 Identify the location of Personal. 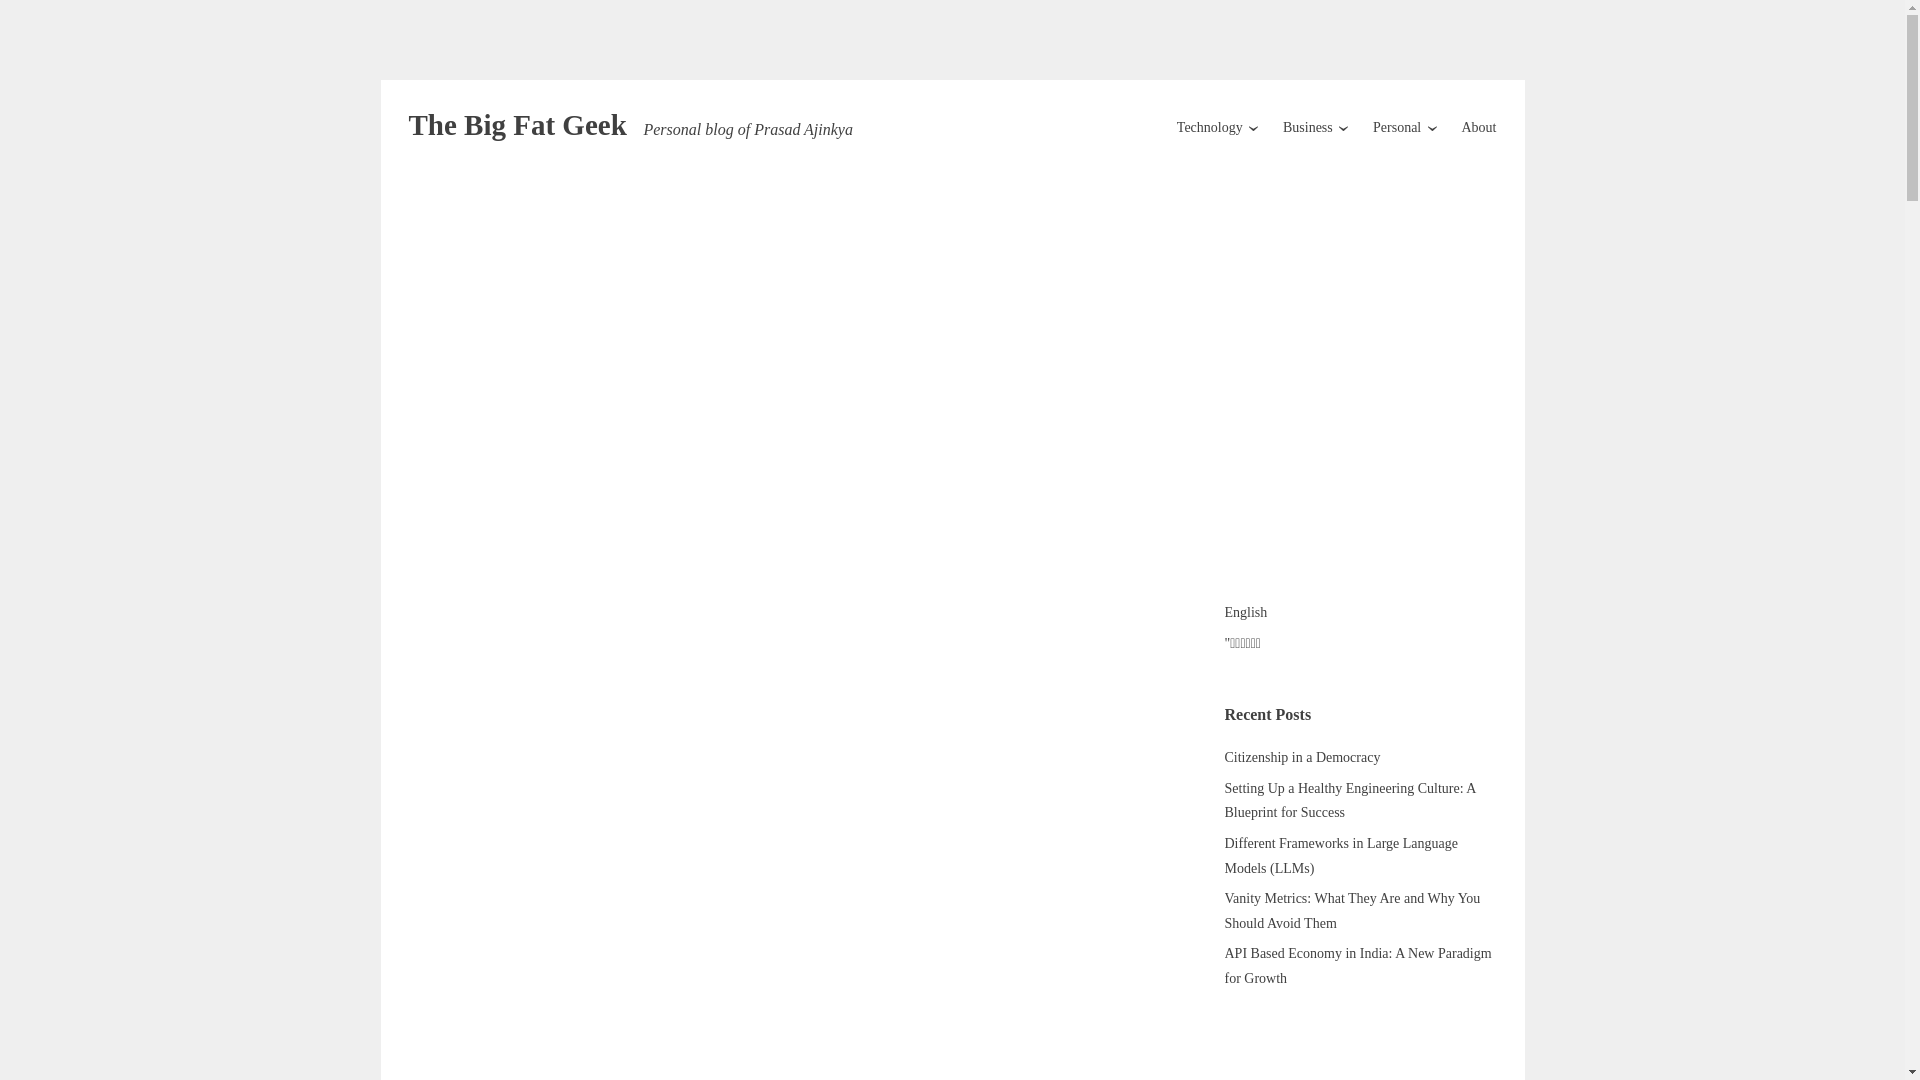
(1396, 127).